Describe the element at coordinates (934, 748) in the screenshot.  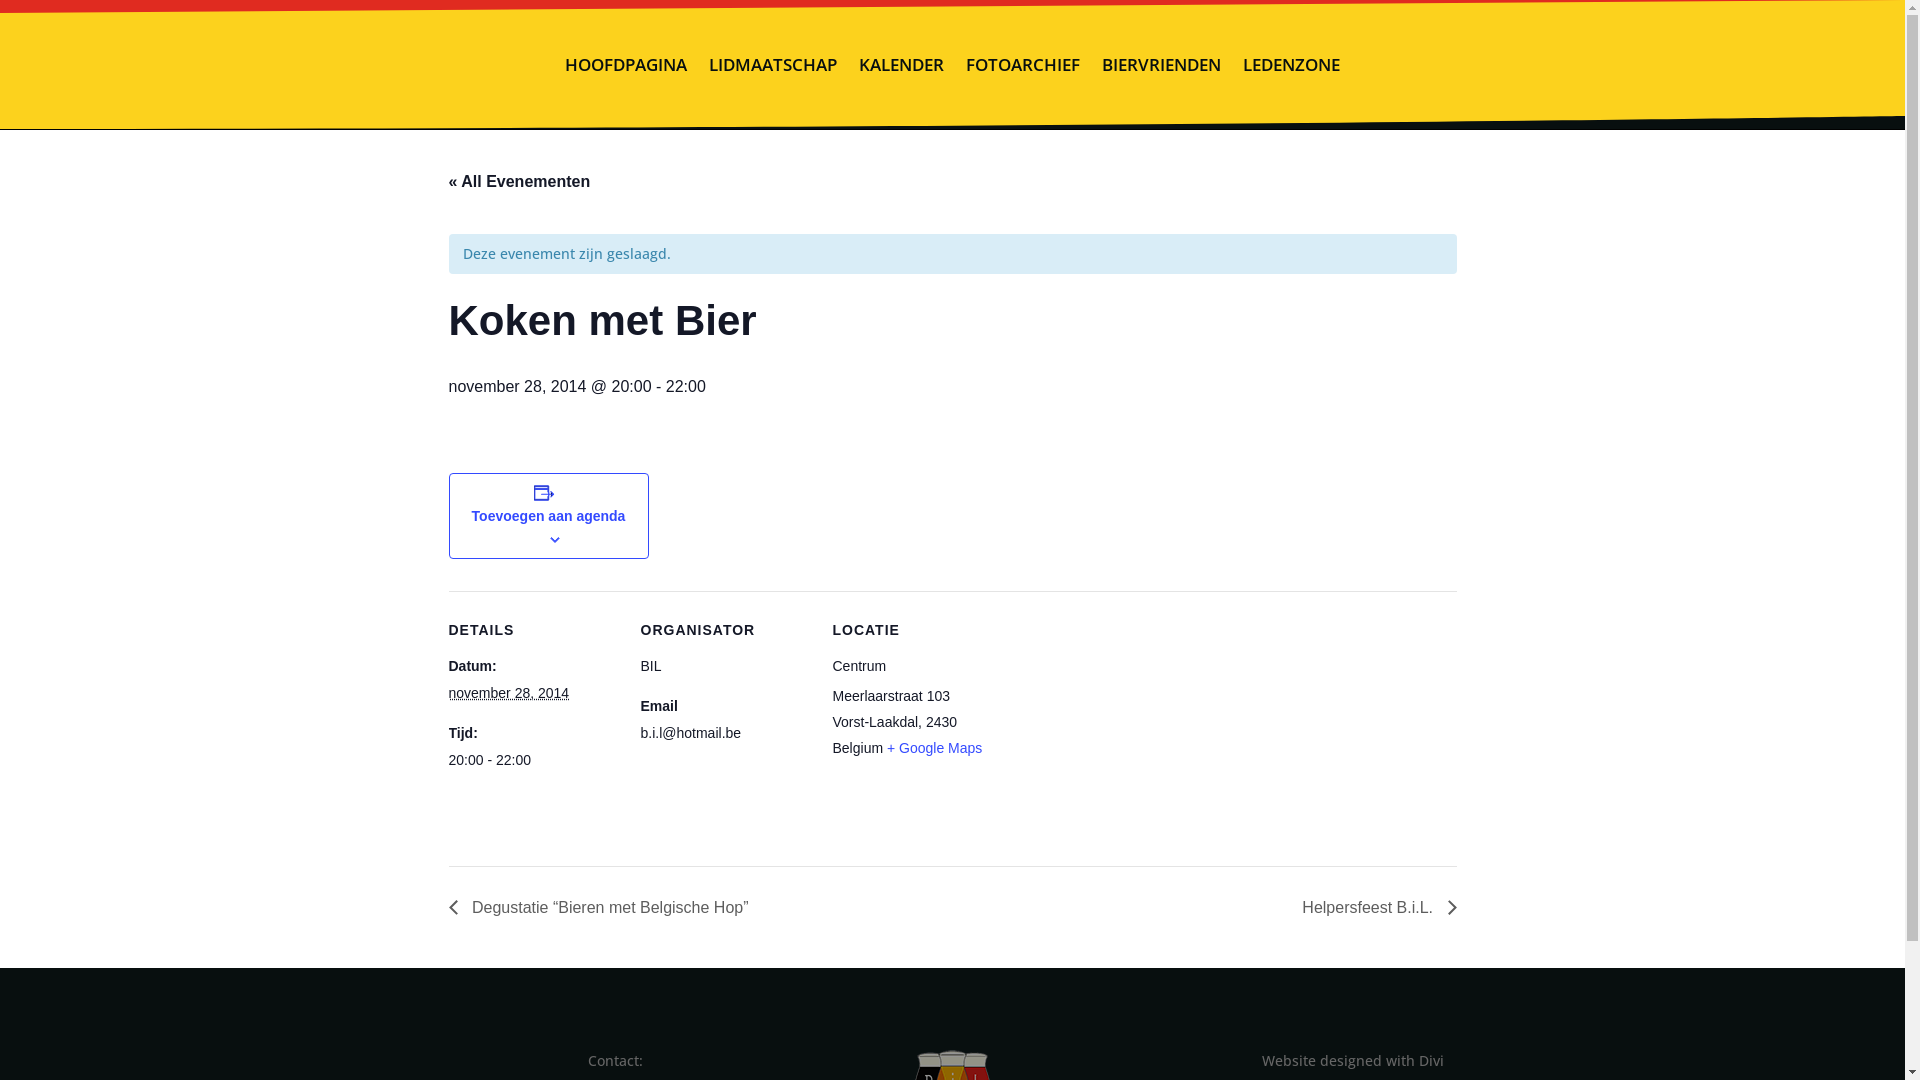
I see `+ Google Maps` at that location.